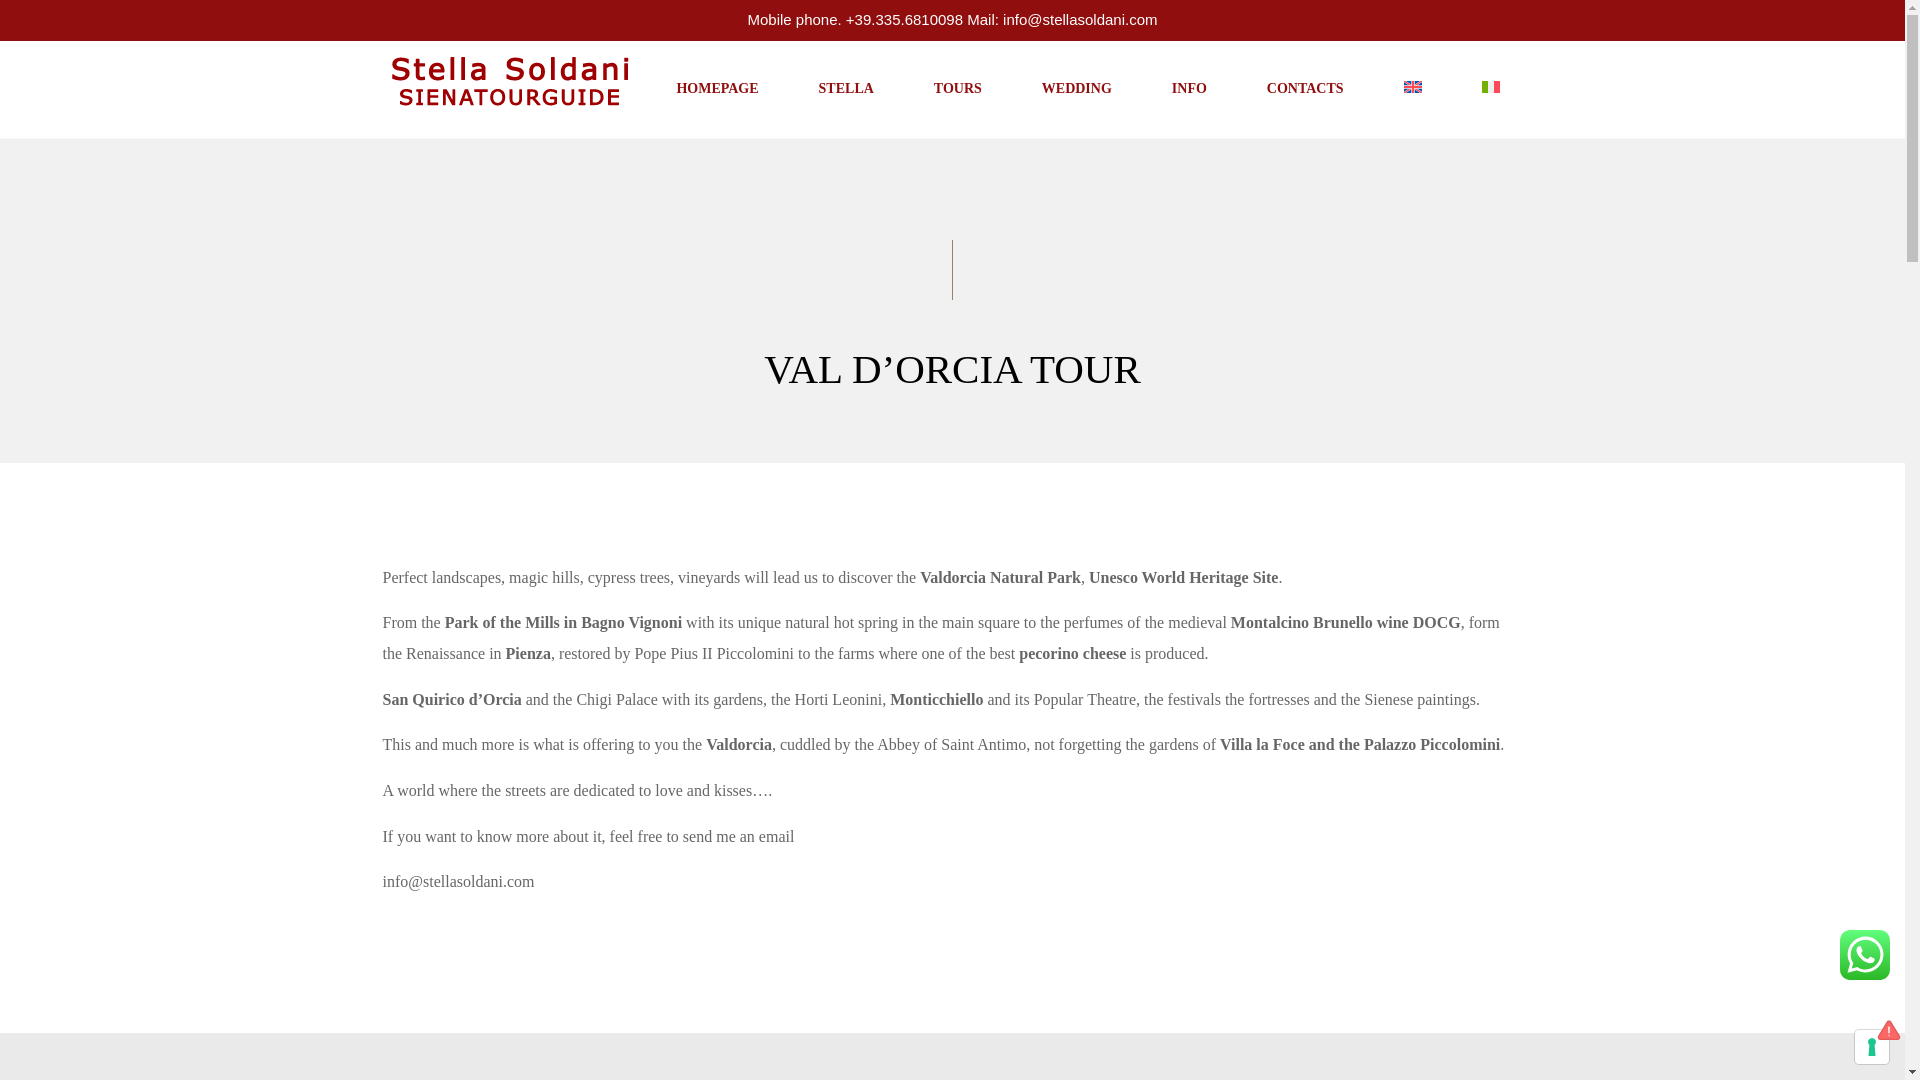 Image resolution: width=1920 pixels, height=1080 pixels. What do you see at coordinates (1076, 90) in the screenshot?
I see `Wedding` at bounding box center [1076, 90].